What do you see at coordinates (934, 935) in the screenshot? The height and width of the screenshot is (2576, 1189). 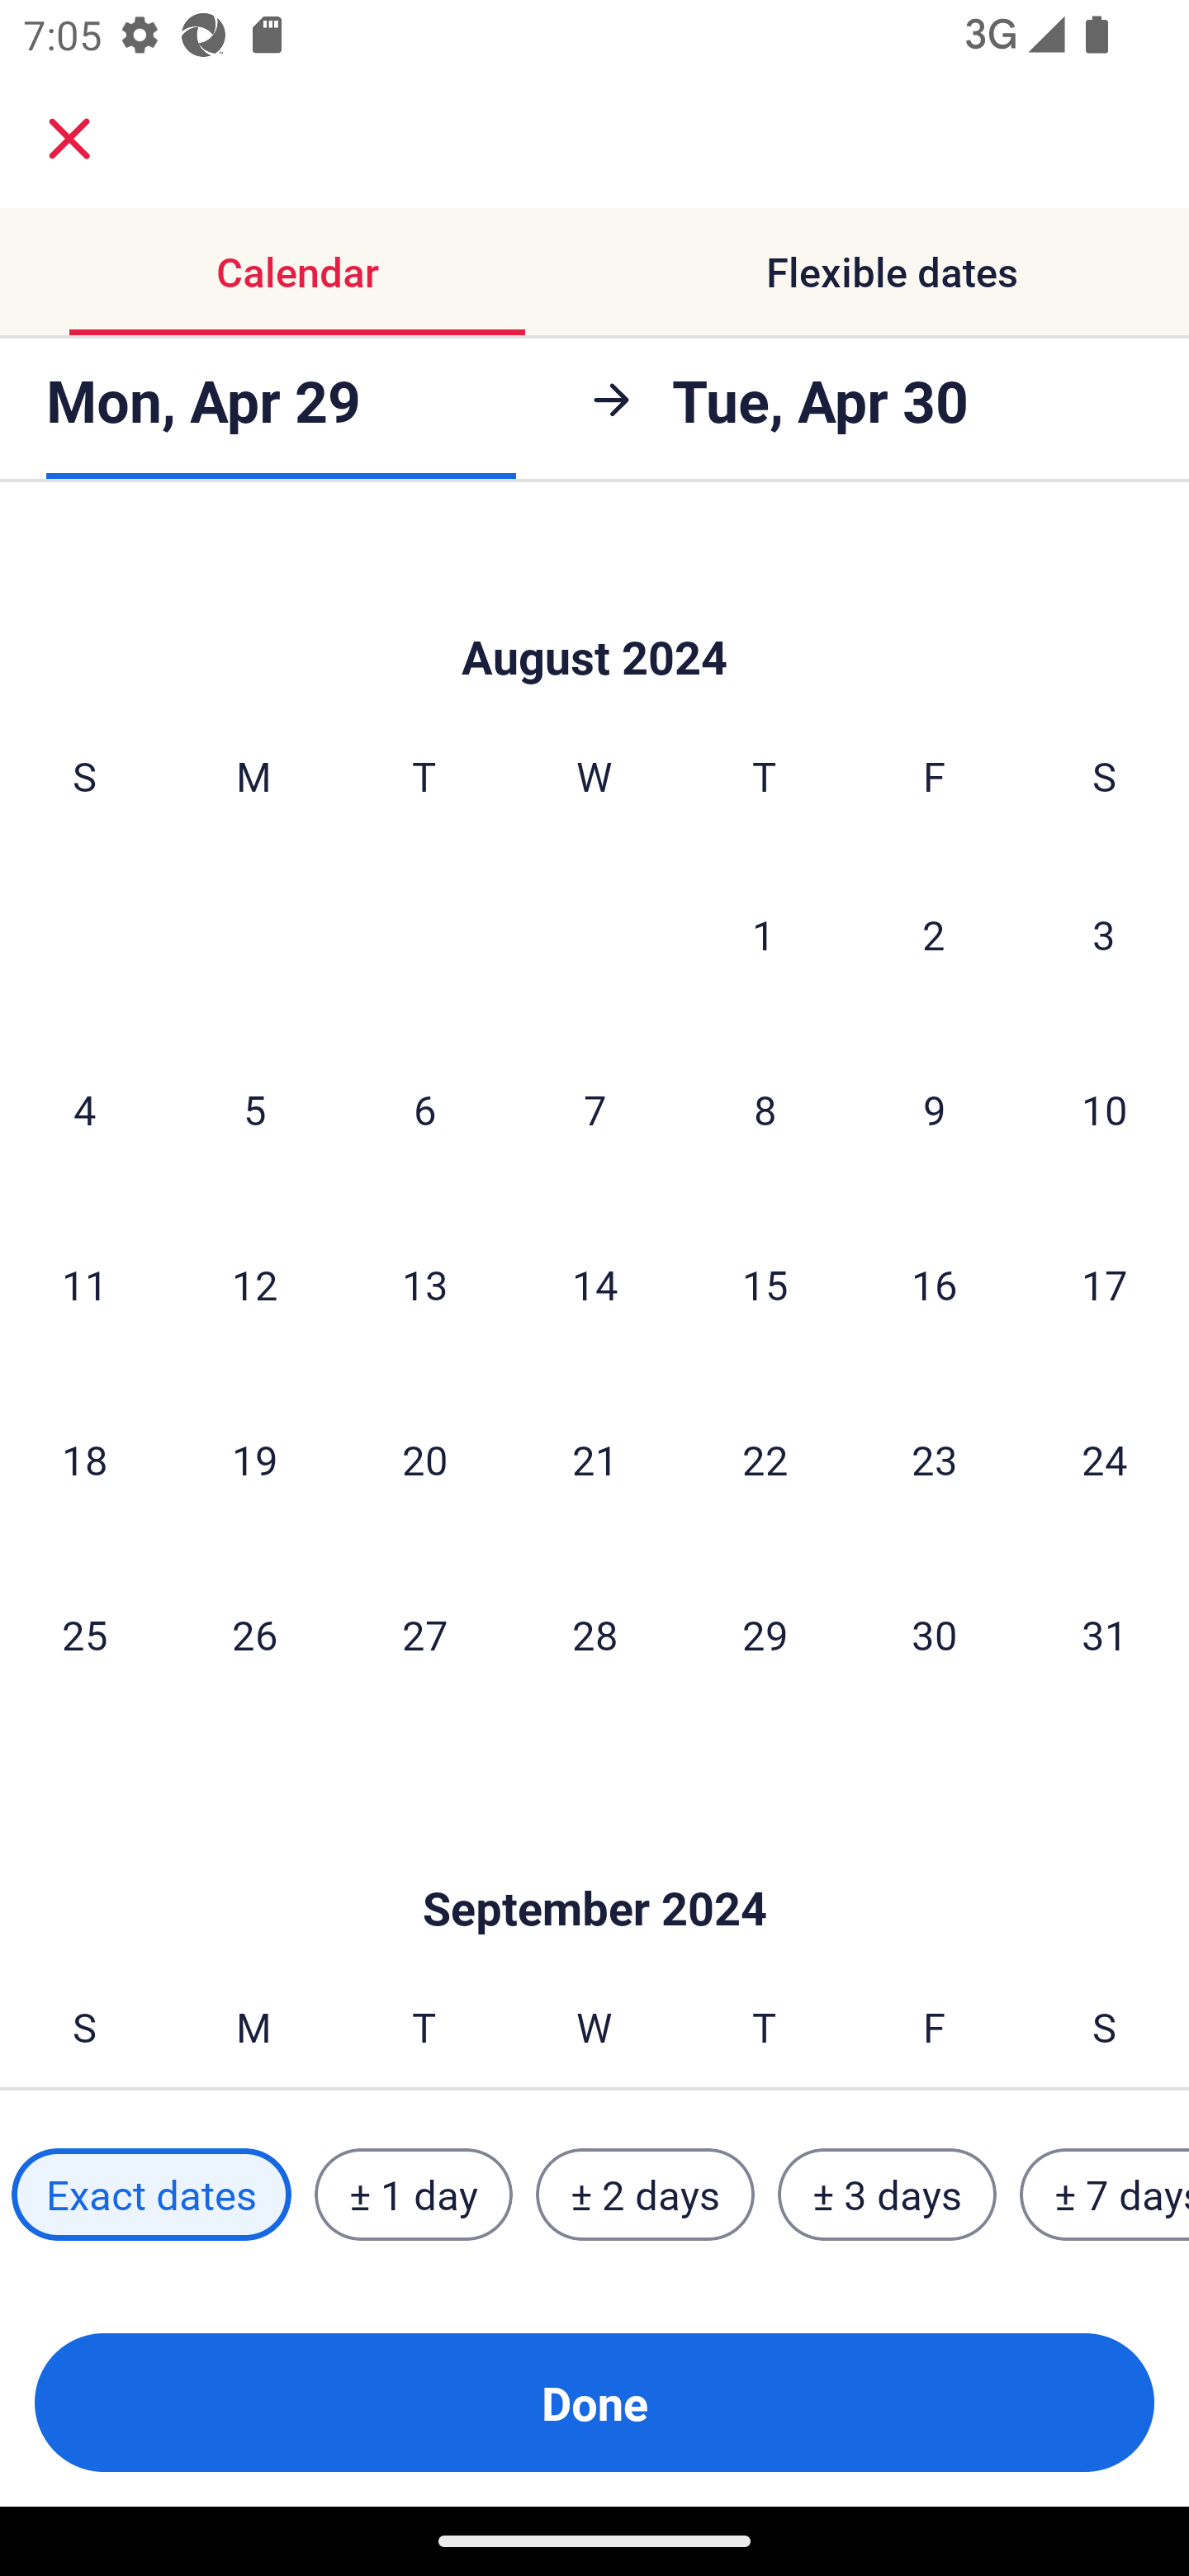 I see `2 Friday, August 2, 2024` at bounding box center [934, 935].